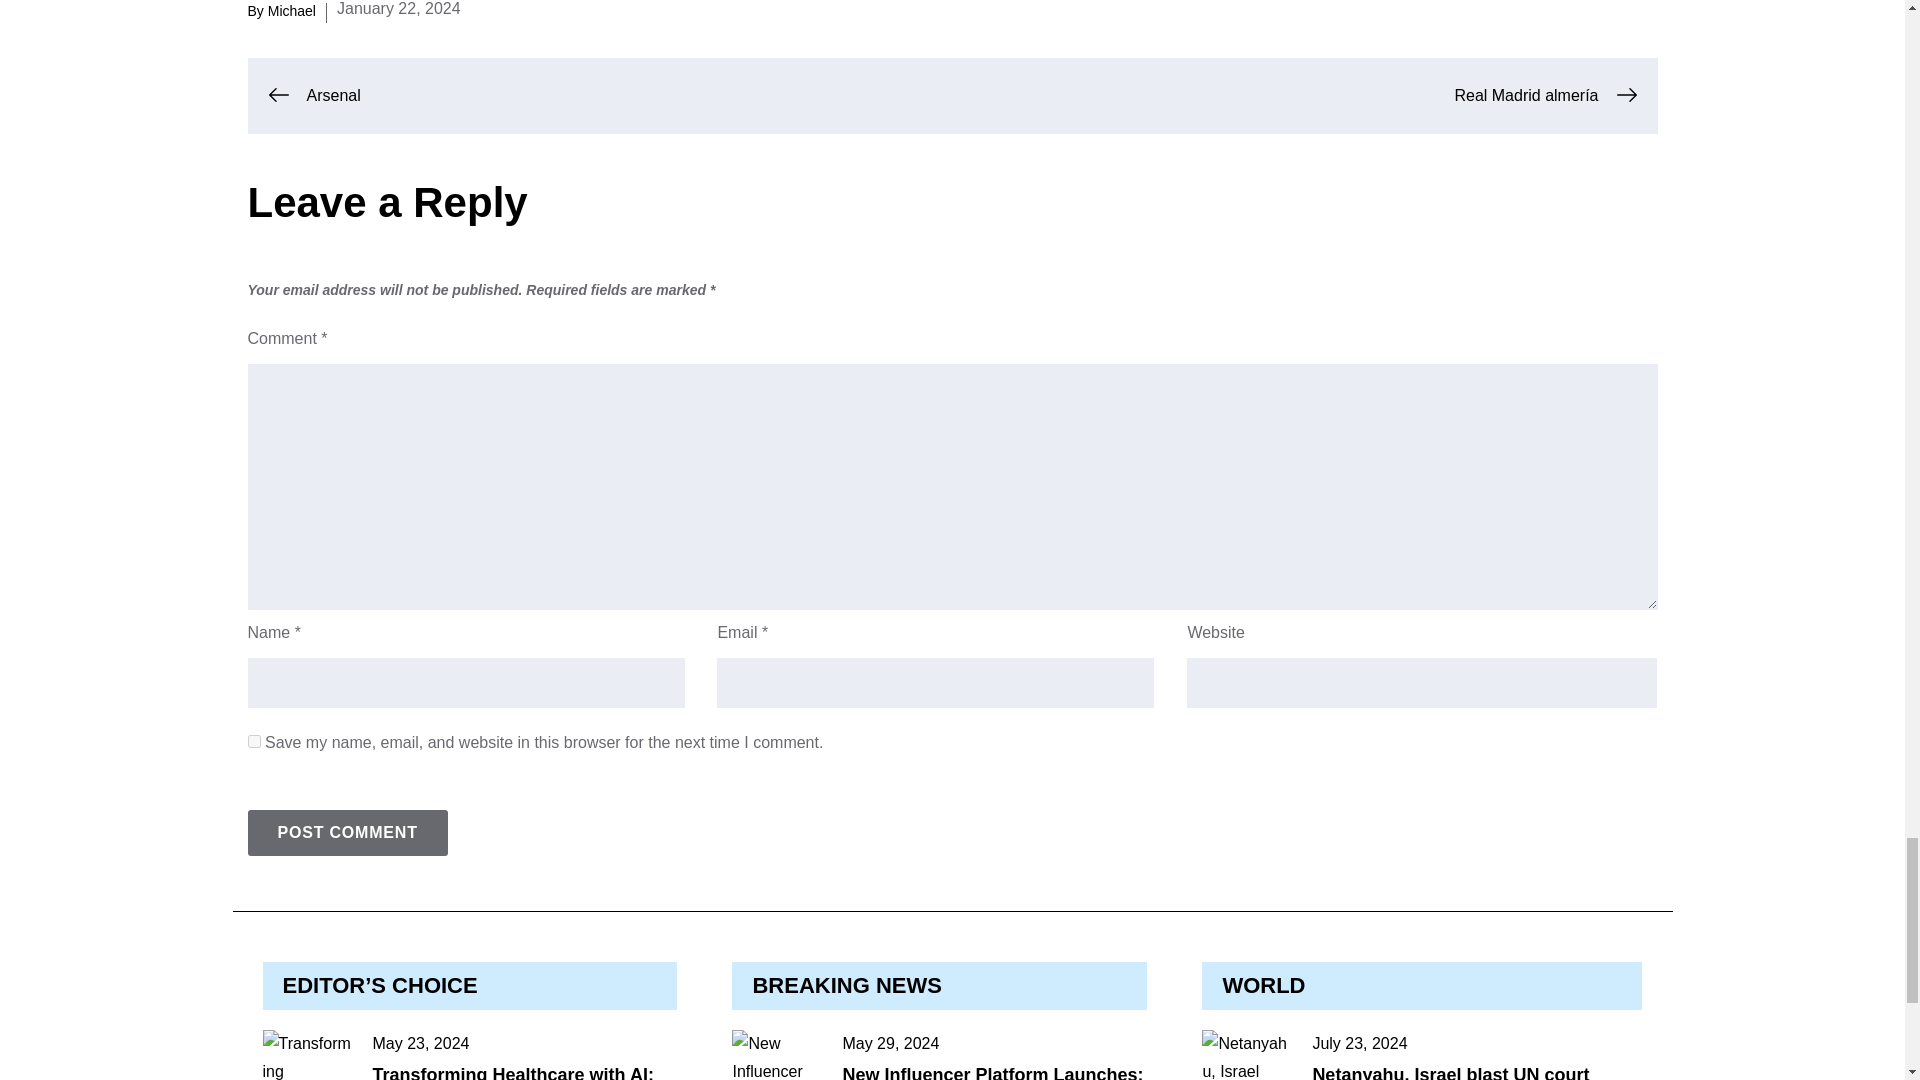 This screenshot has width=1920, height=1080. Describe the element at coordinates (254, 742) in the screenshot. I see `yes` at that location.